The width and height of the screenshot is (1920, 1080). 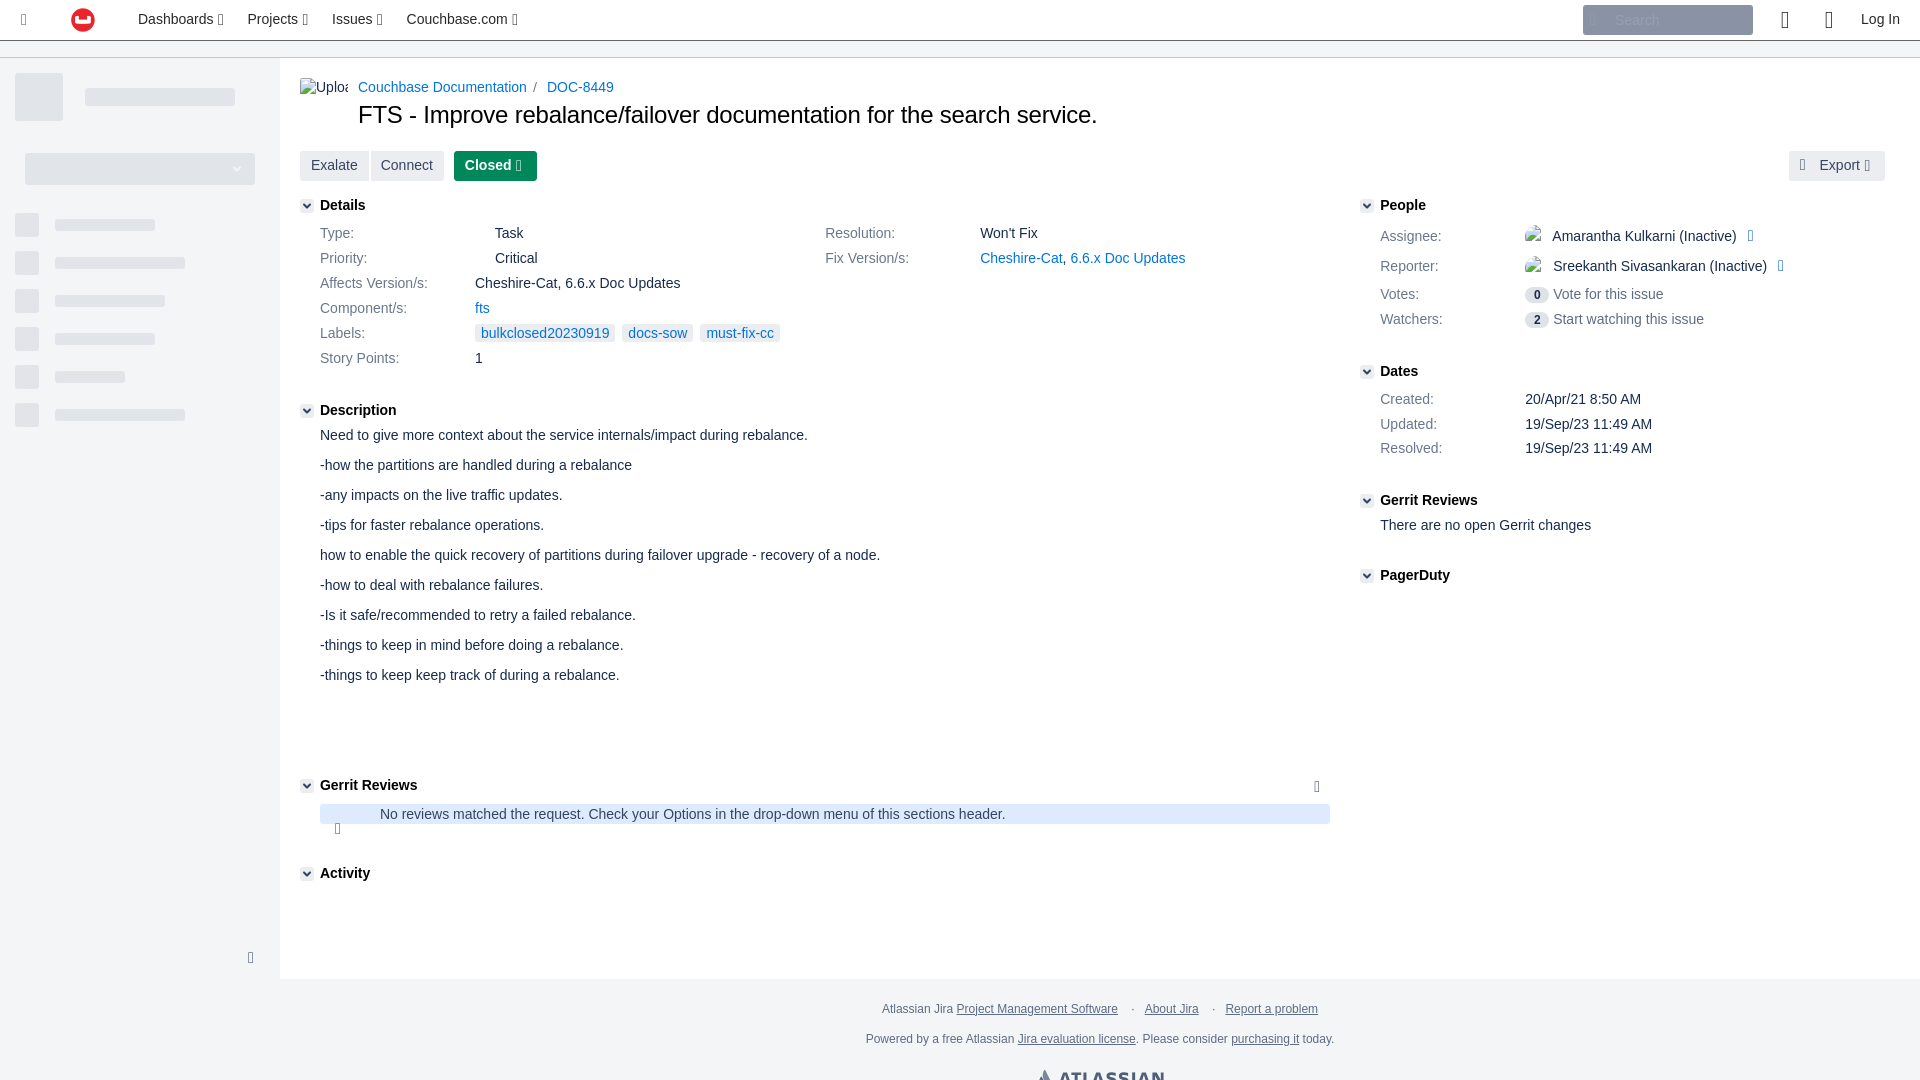 What do you see at coordinates (1126, 257) in the screenshot?
I see `6.6.x Doc Updates` at bounding box center [1126, 257].